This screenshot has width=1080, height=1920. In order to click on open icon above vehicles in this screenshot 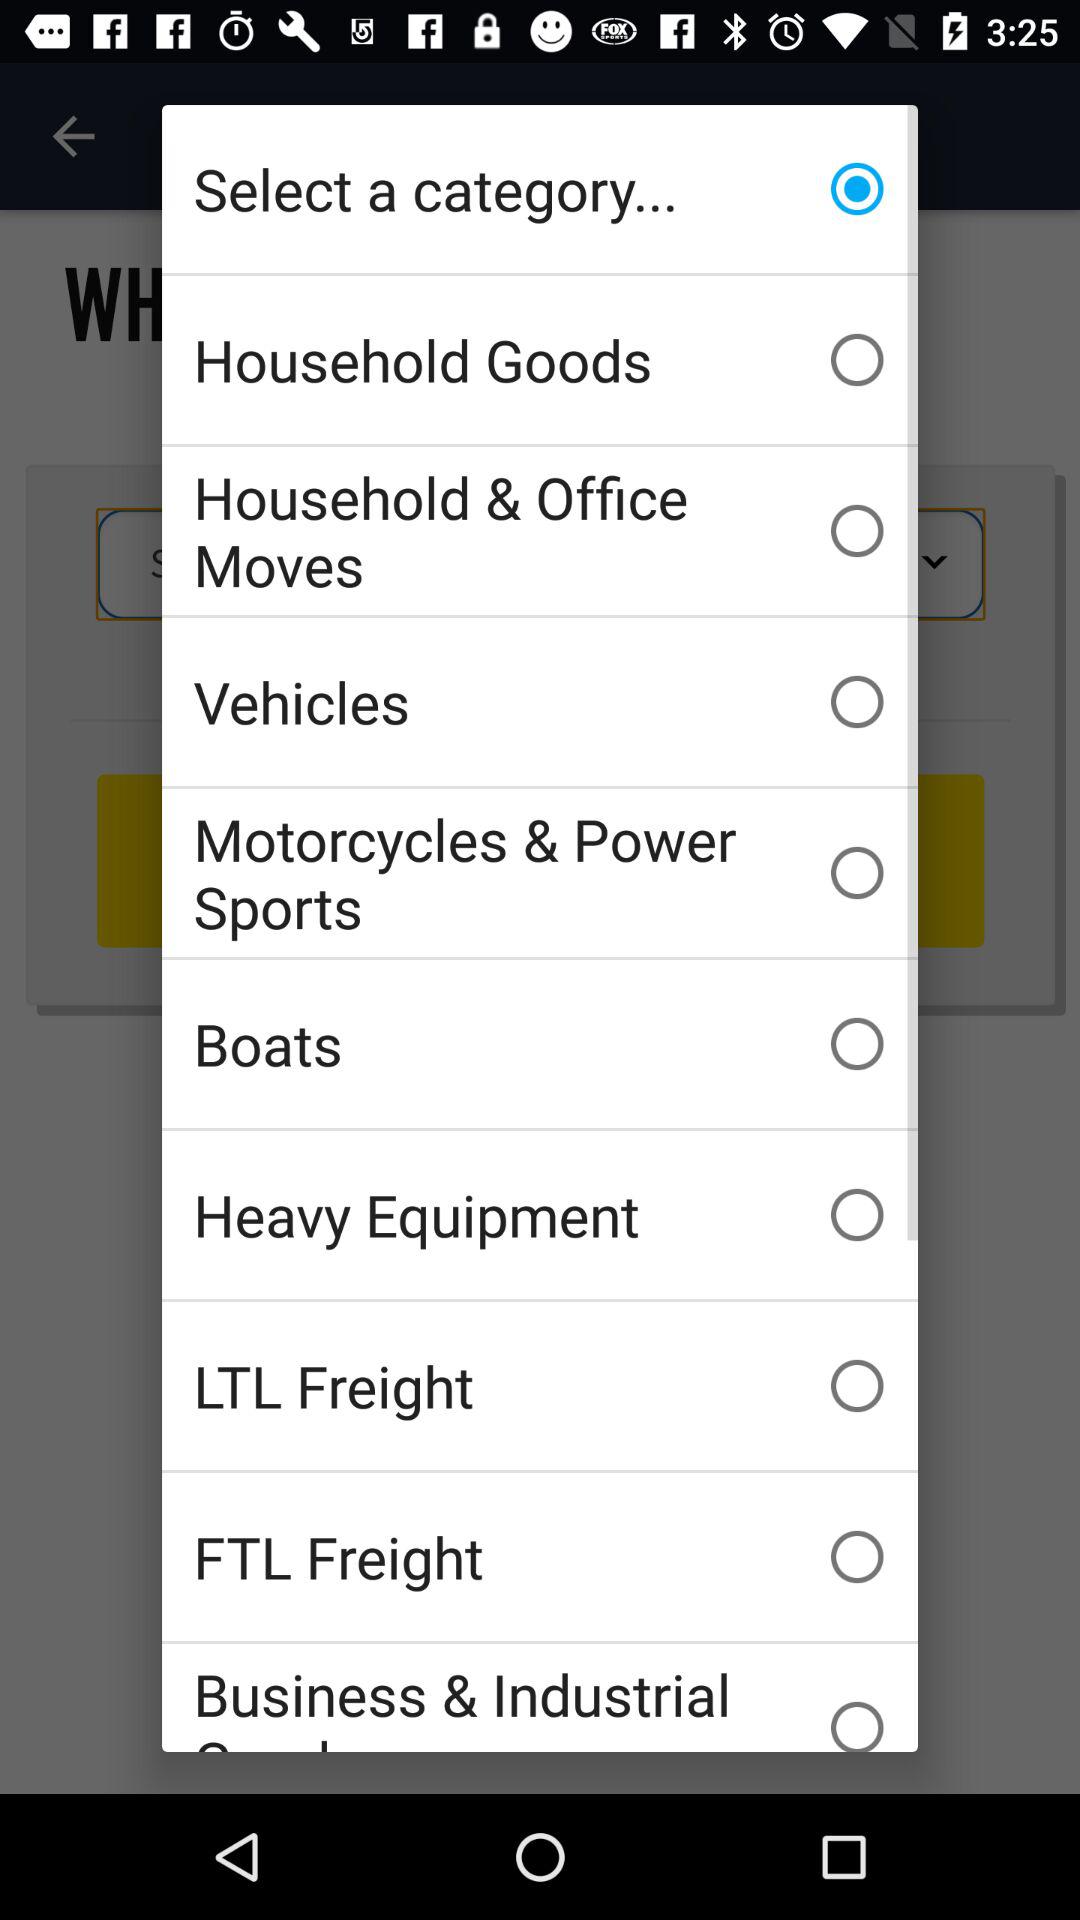, I will do `click(540, 530)`.